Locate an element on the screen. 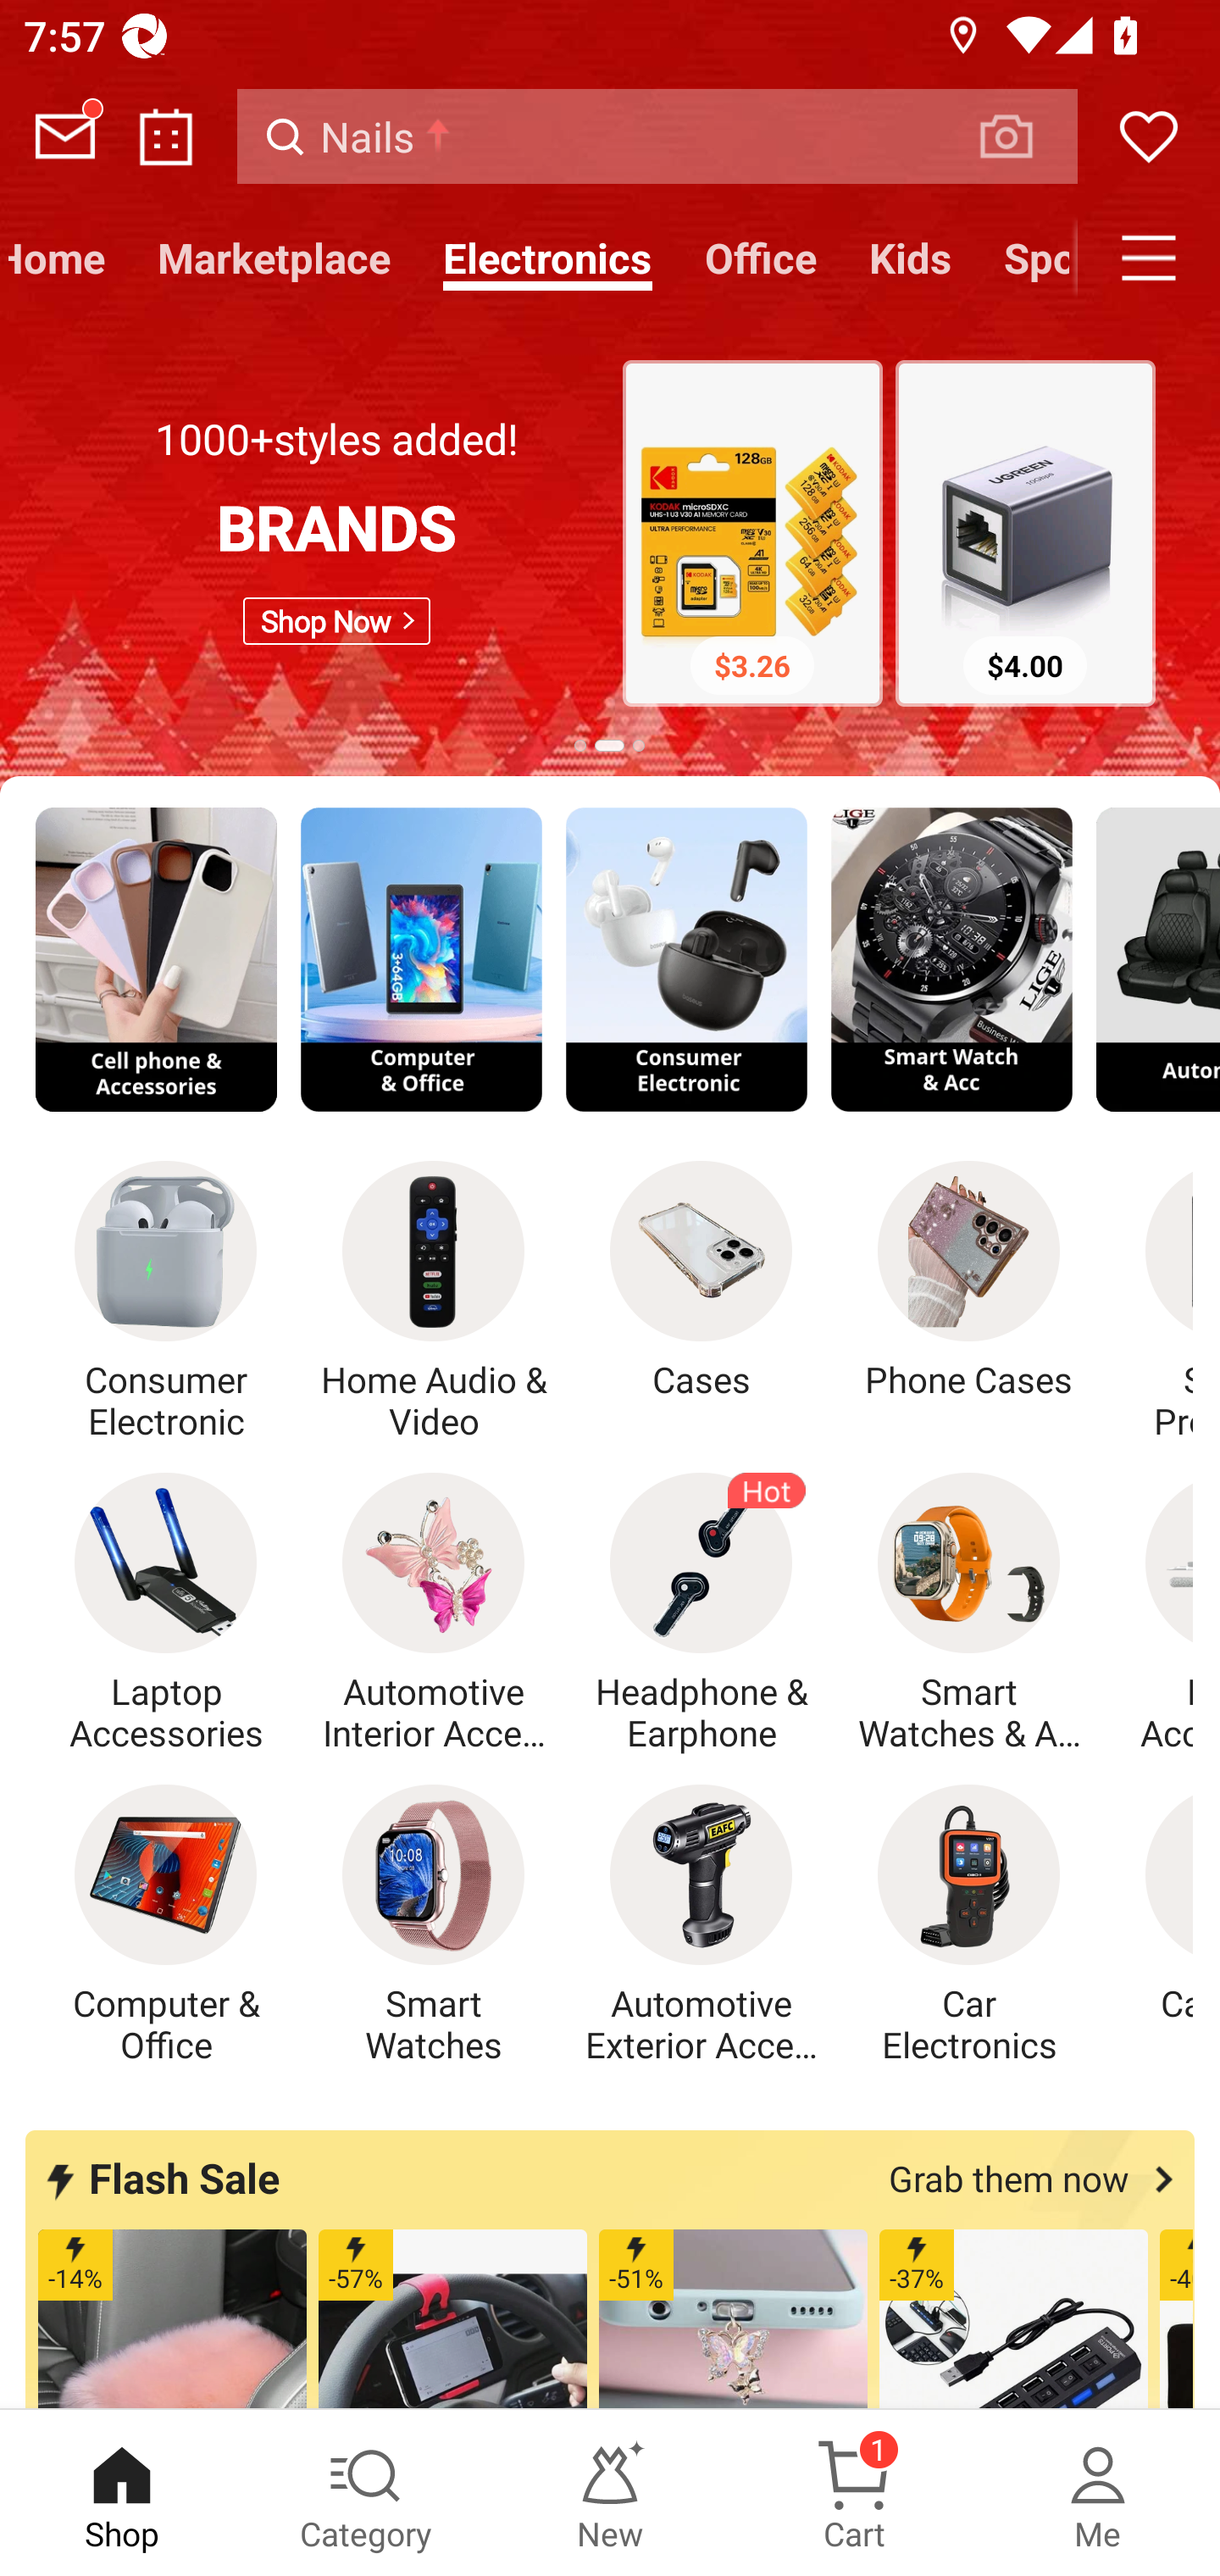  Sports is located at coordinates (1027, 258).